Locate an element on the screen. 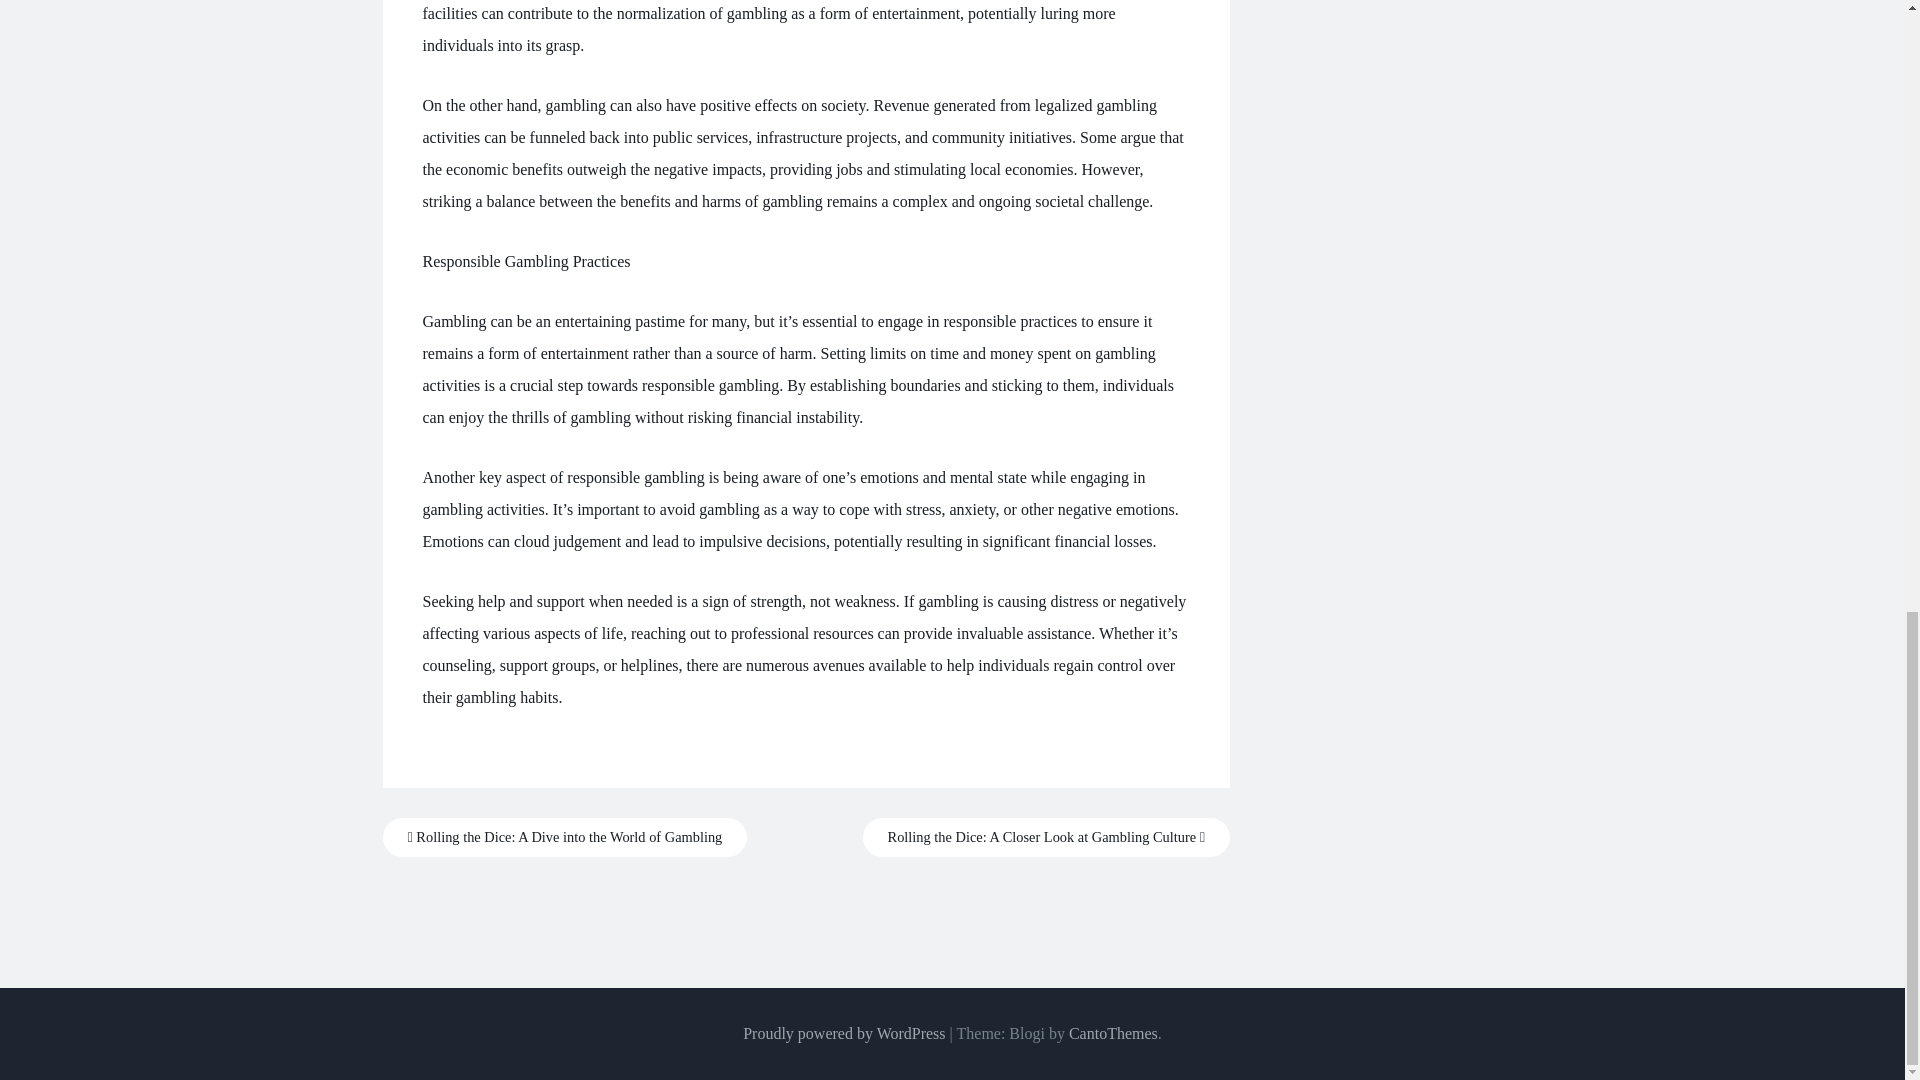 The width and height of the screenshot is (1920, 1080). Rolling the Dice: A Dive into the World of Gambling is located at coordinates (564, 837).